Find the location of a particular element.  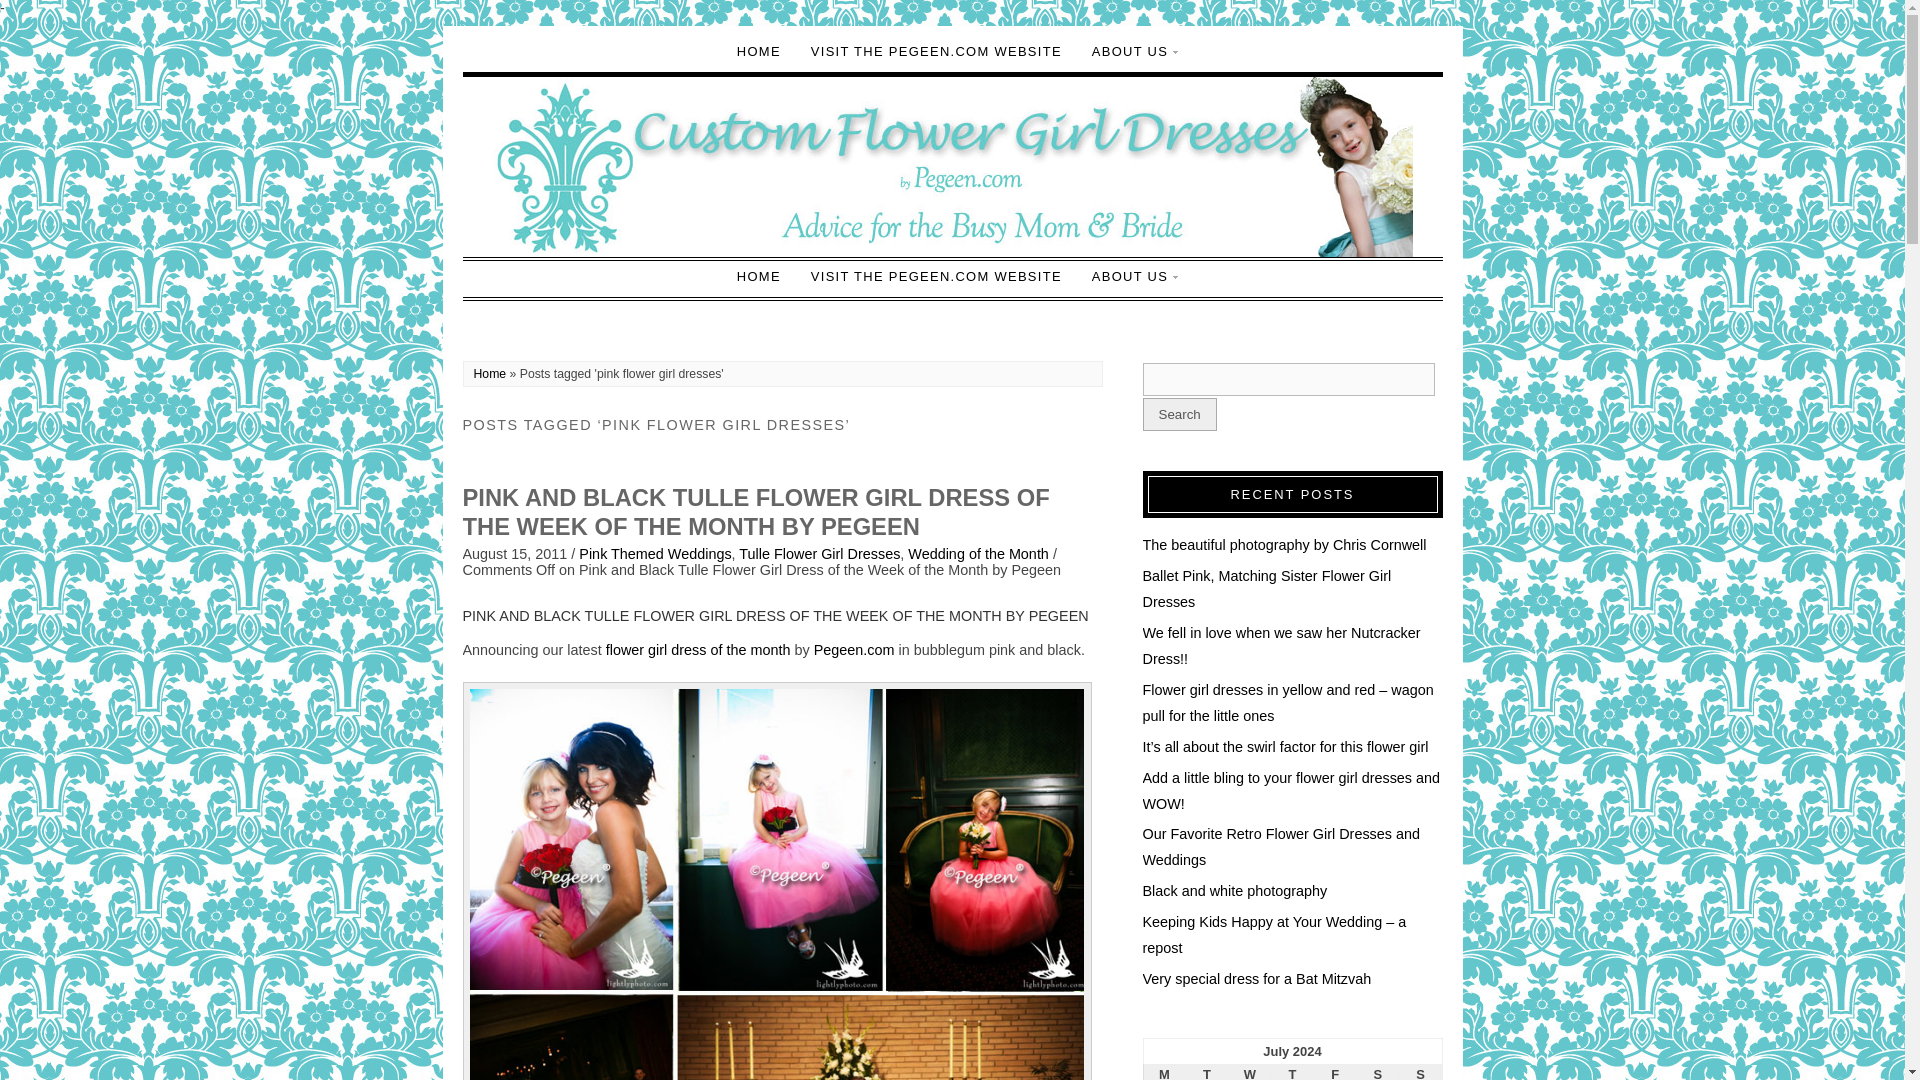

VISIT THE PEGEEN.COM WEBSITE is located at coordinates (936, 52).